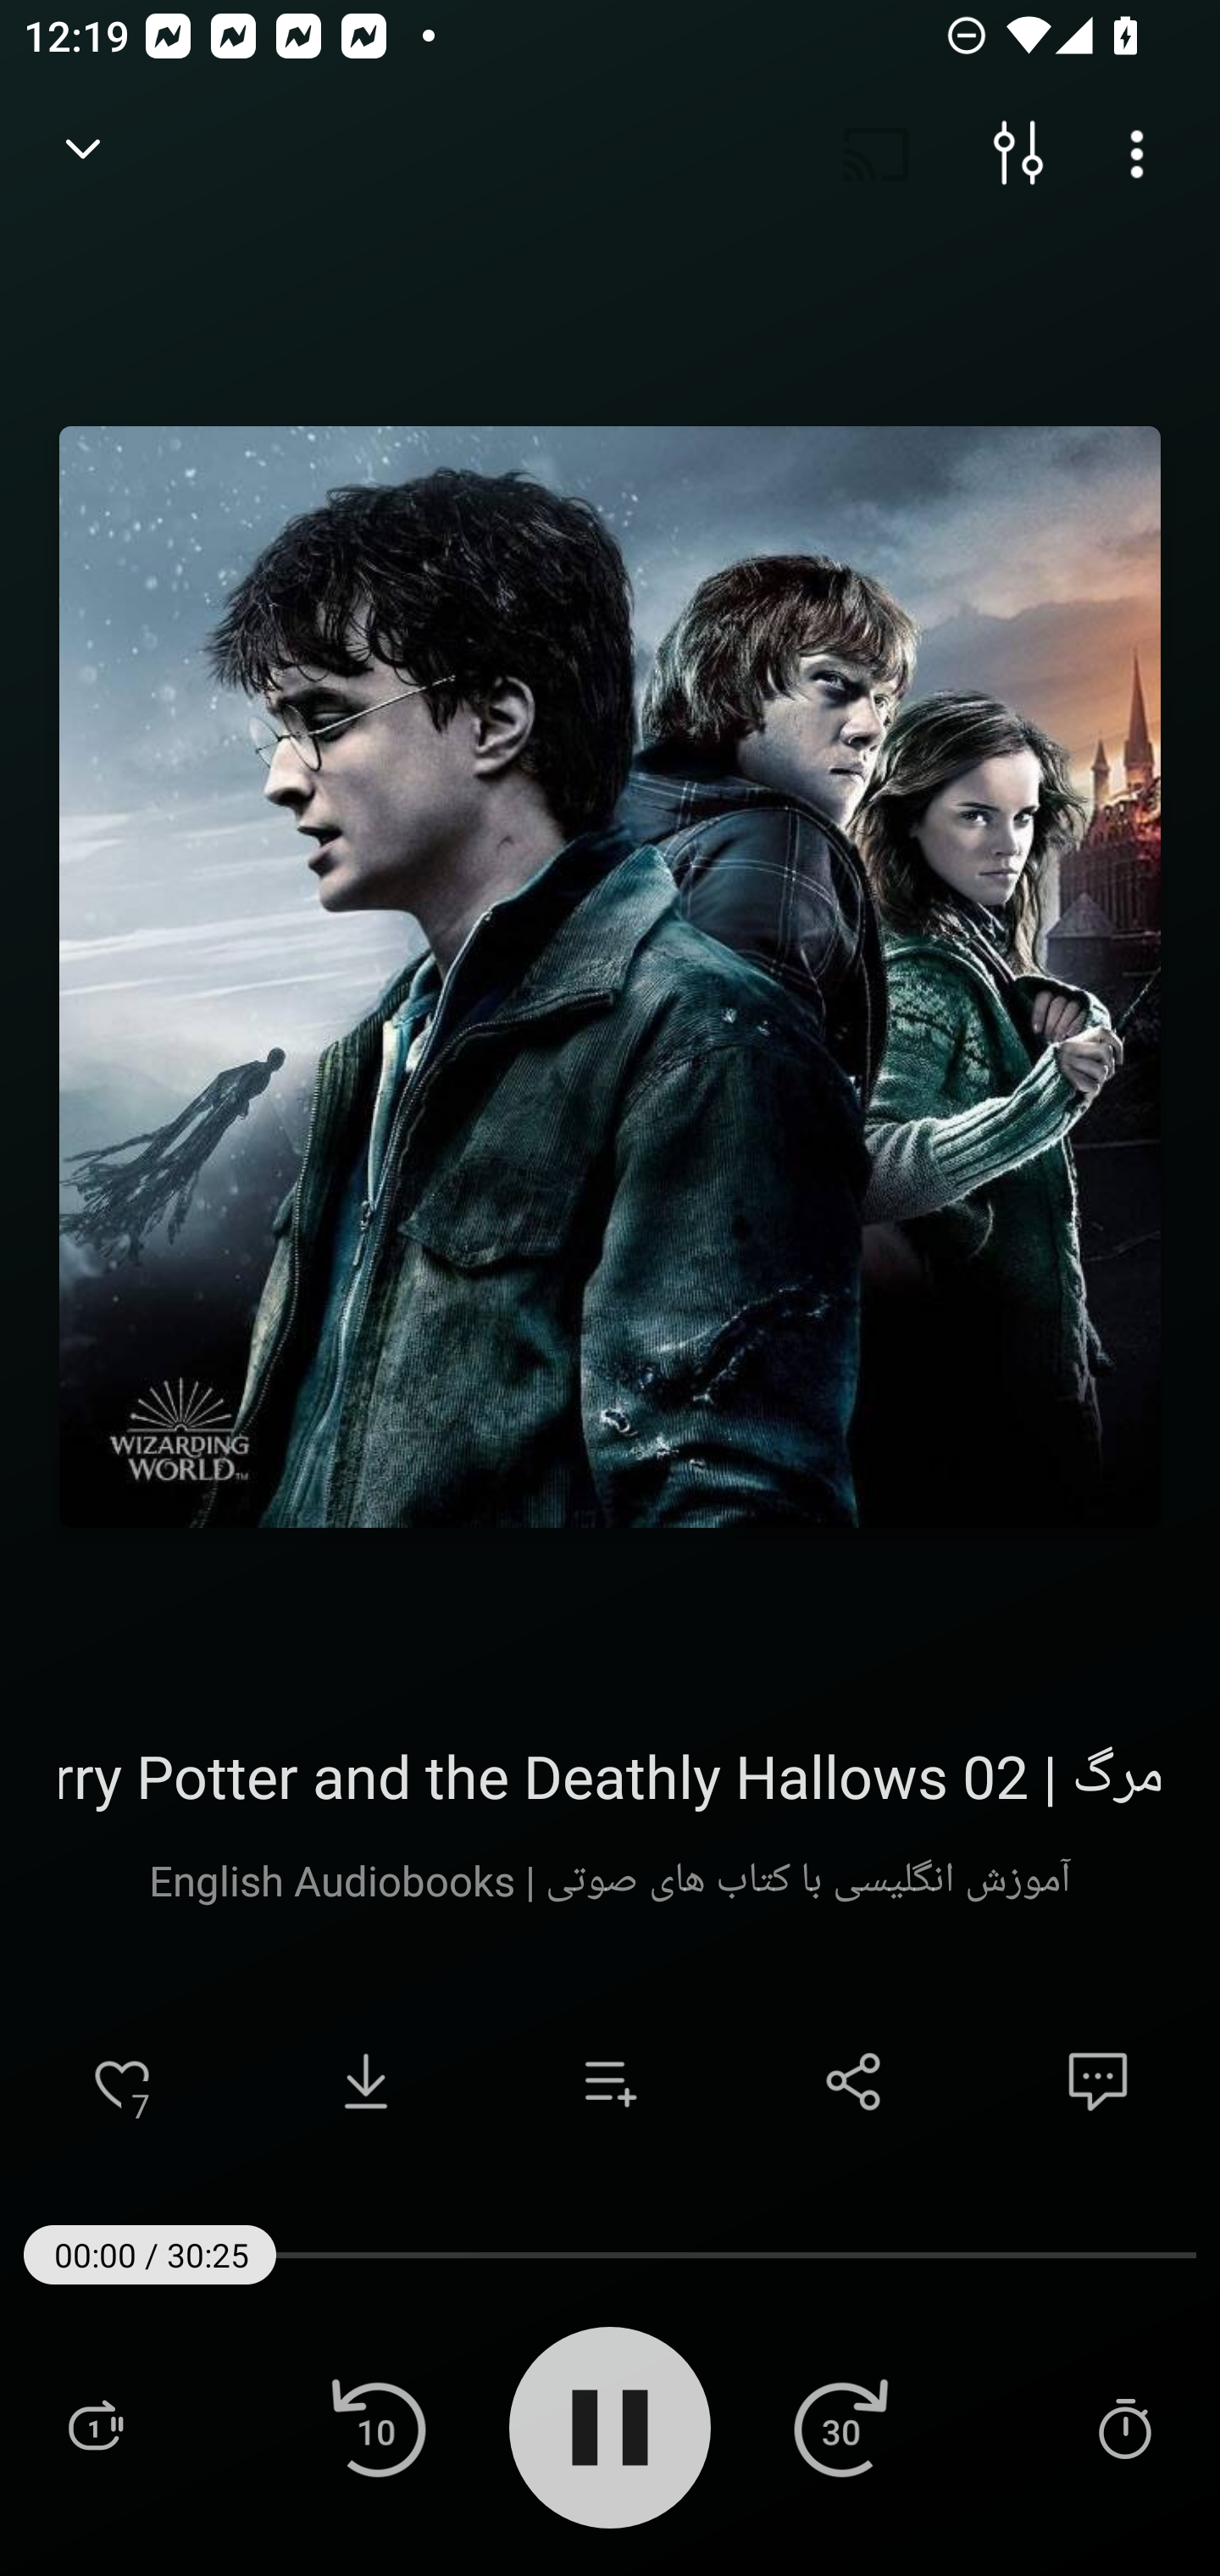 The height and width of the screenshot is (2576, 1220). Describe the element at coordinates (83, 154) in the screenshot. I see ` Back` at that location.